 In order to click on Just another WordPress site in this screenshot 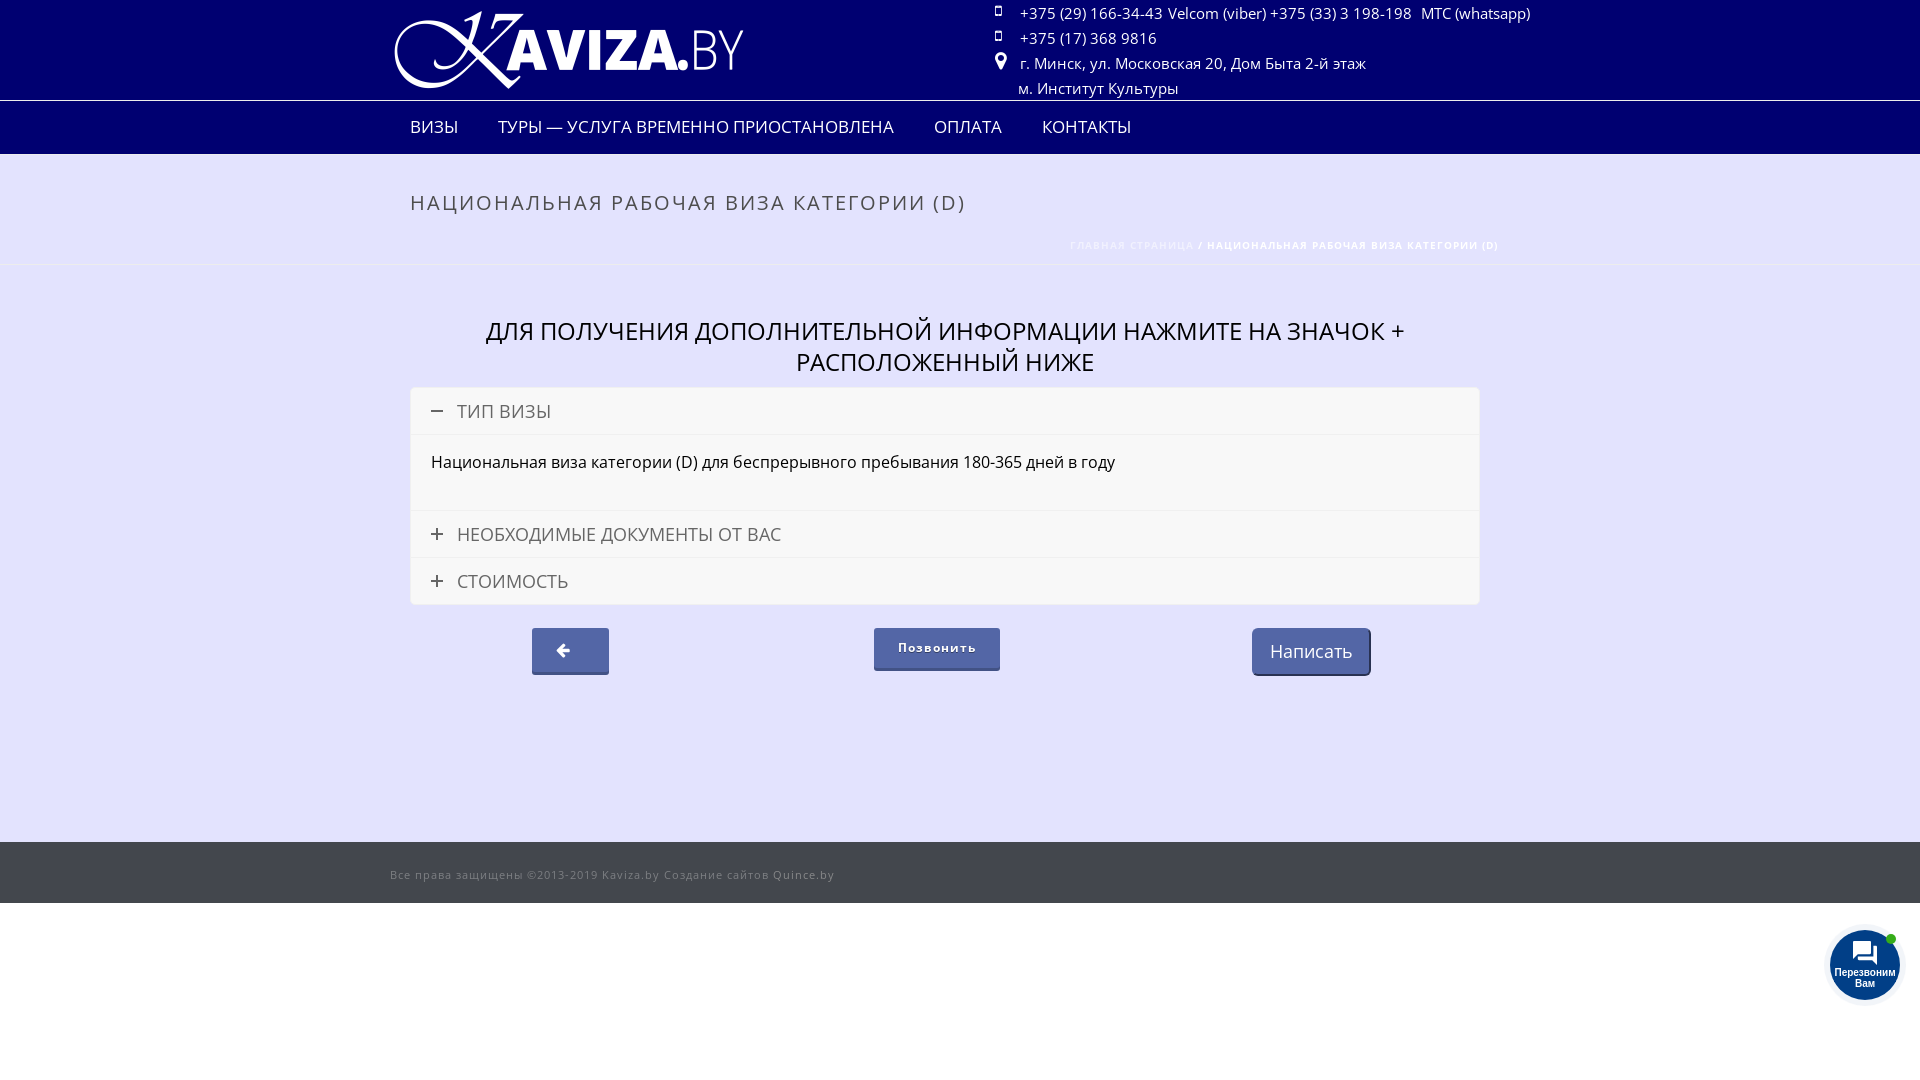, I will do `click(568, 50)`.